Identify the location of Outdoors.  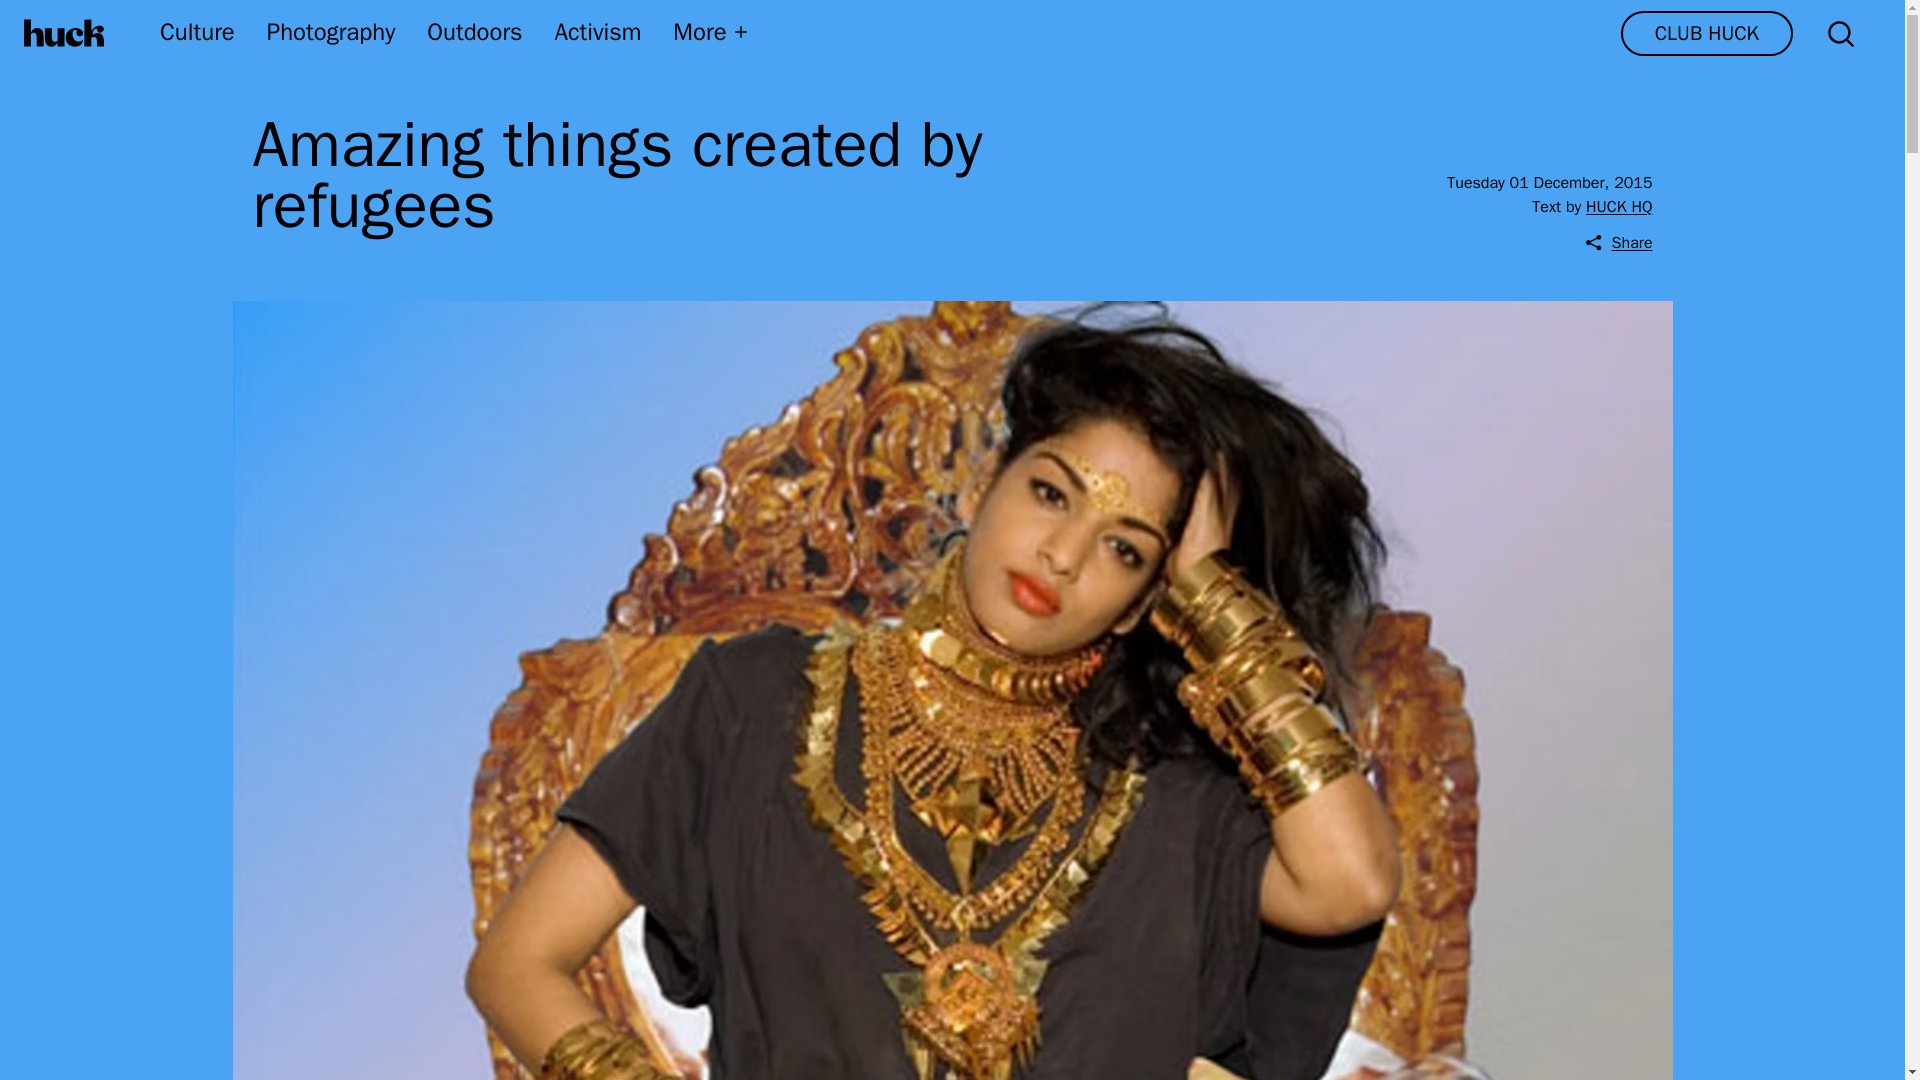
(474, 32).